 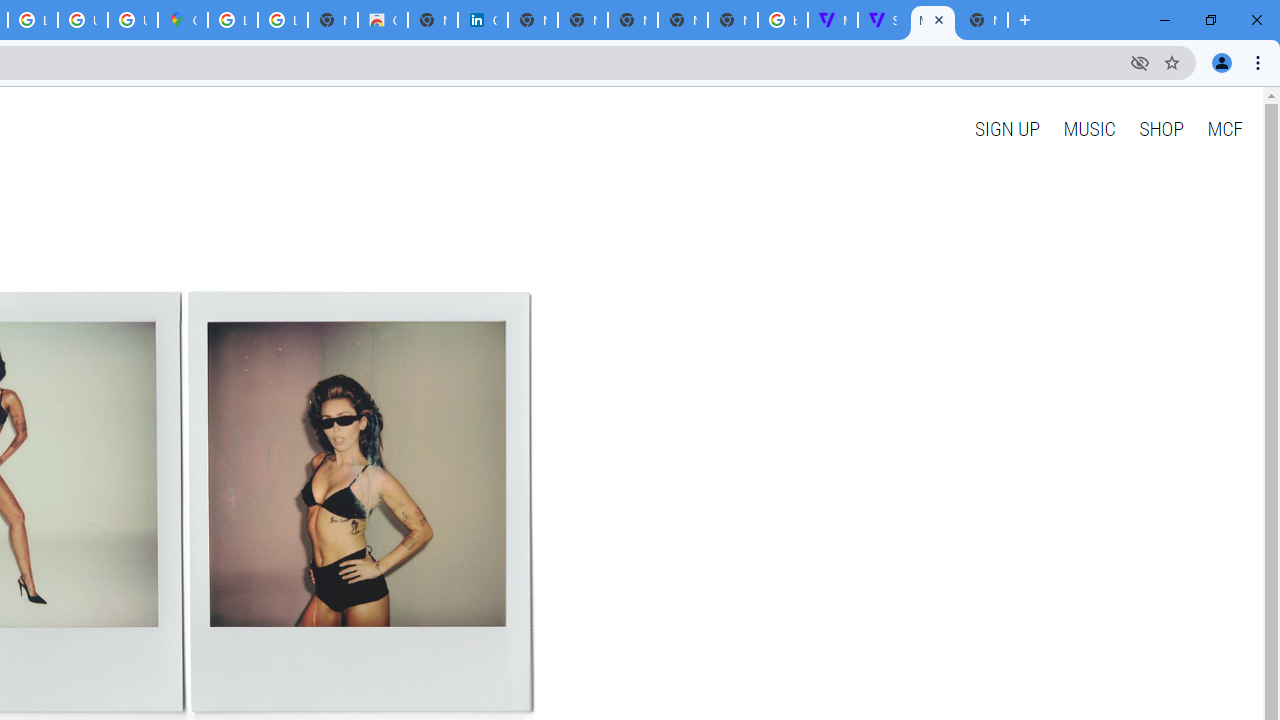 What do you see at coordinates (1224, 128) in the screenshot?
I see `MCF` at bounding box center [1224, 128].